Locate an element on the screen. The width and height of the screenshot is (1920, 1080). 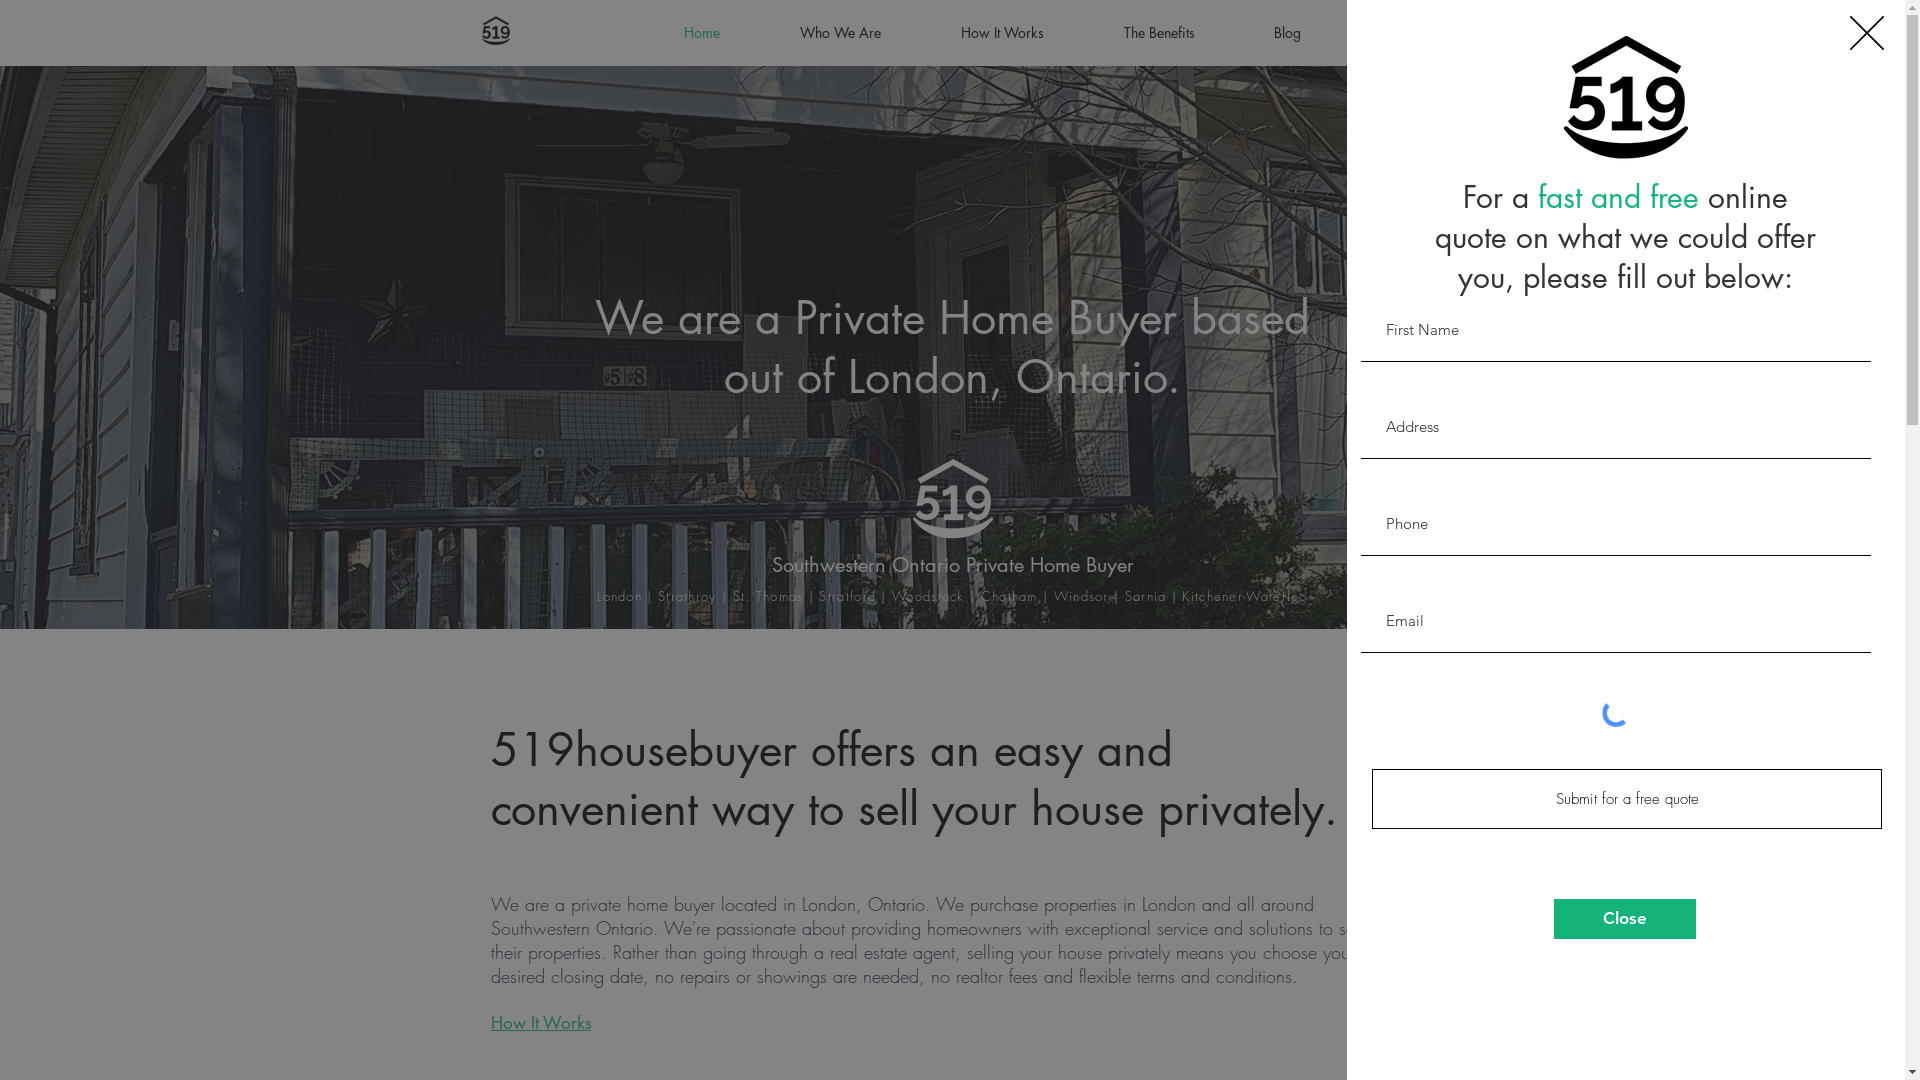
How It Works is located at coordinates (572, 1023).